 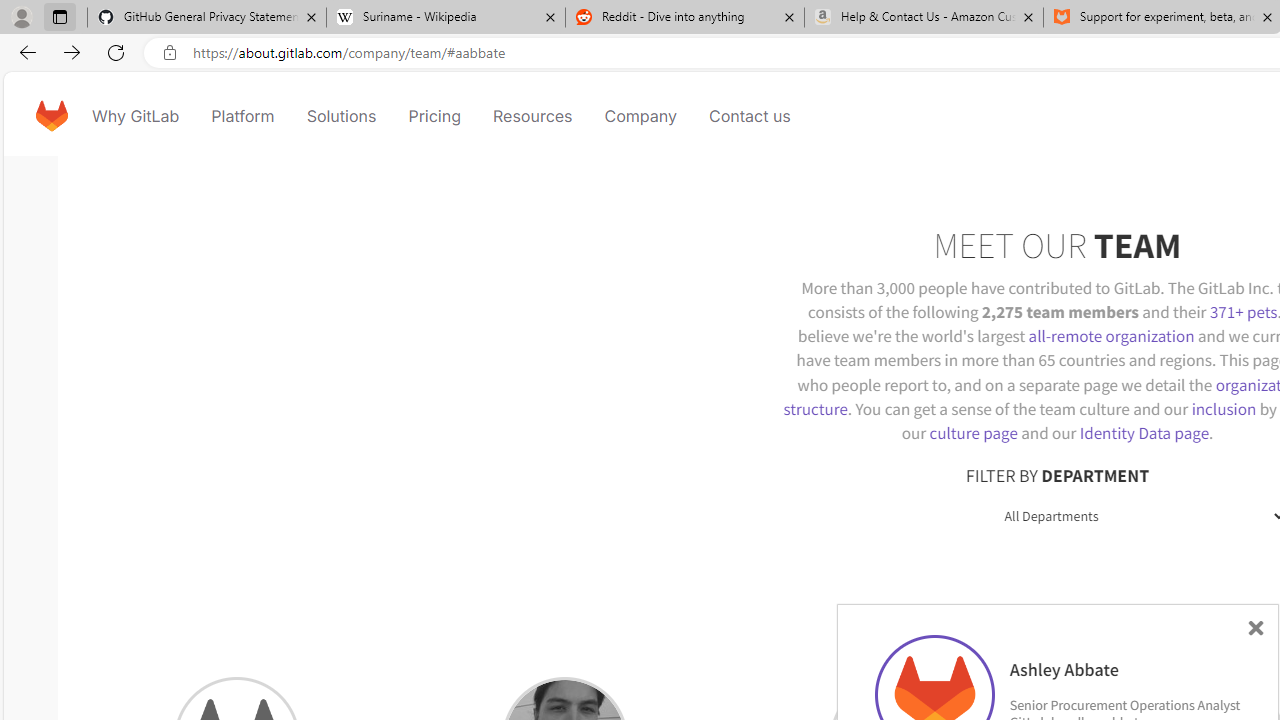 I want to click on Senior Procurement Operations Analyst, so click(x=1124, y=704).